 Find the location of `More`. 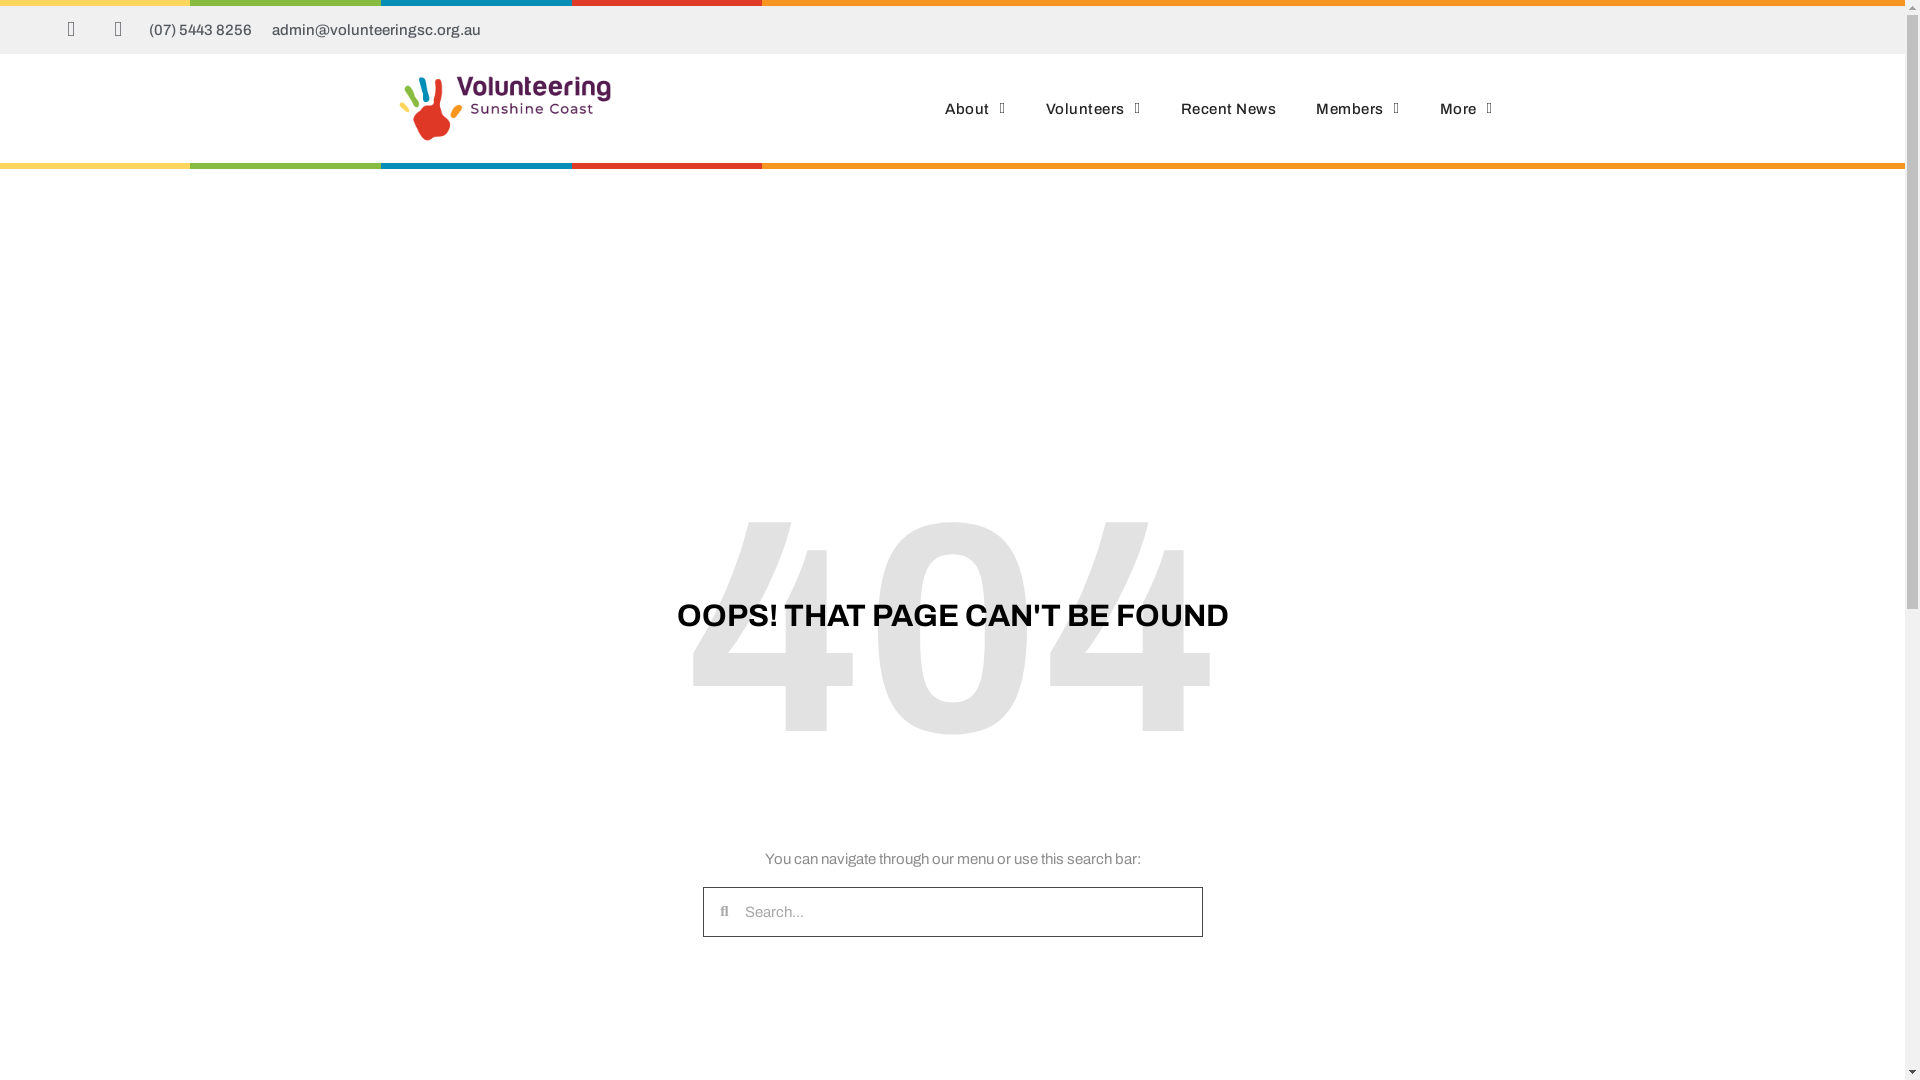

More is located at coordinates (1466, 109).